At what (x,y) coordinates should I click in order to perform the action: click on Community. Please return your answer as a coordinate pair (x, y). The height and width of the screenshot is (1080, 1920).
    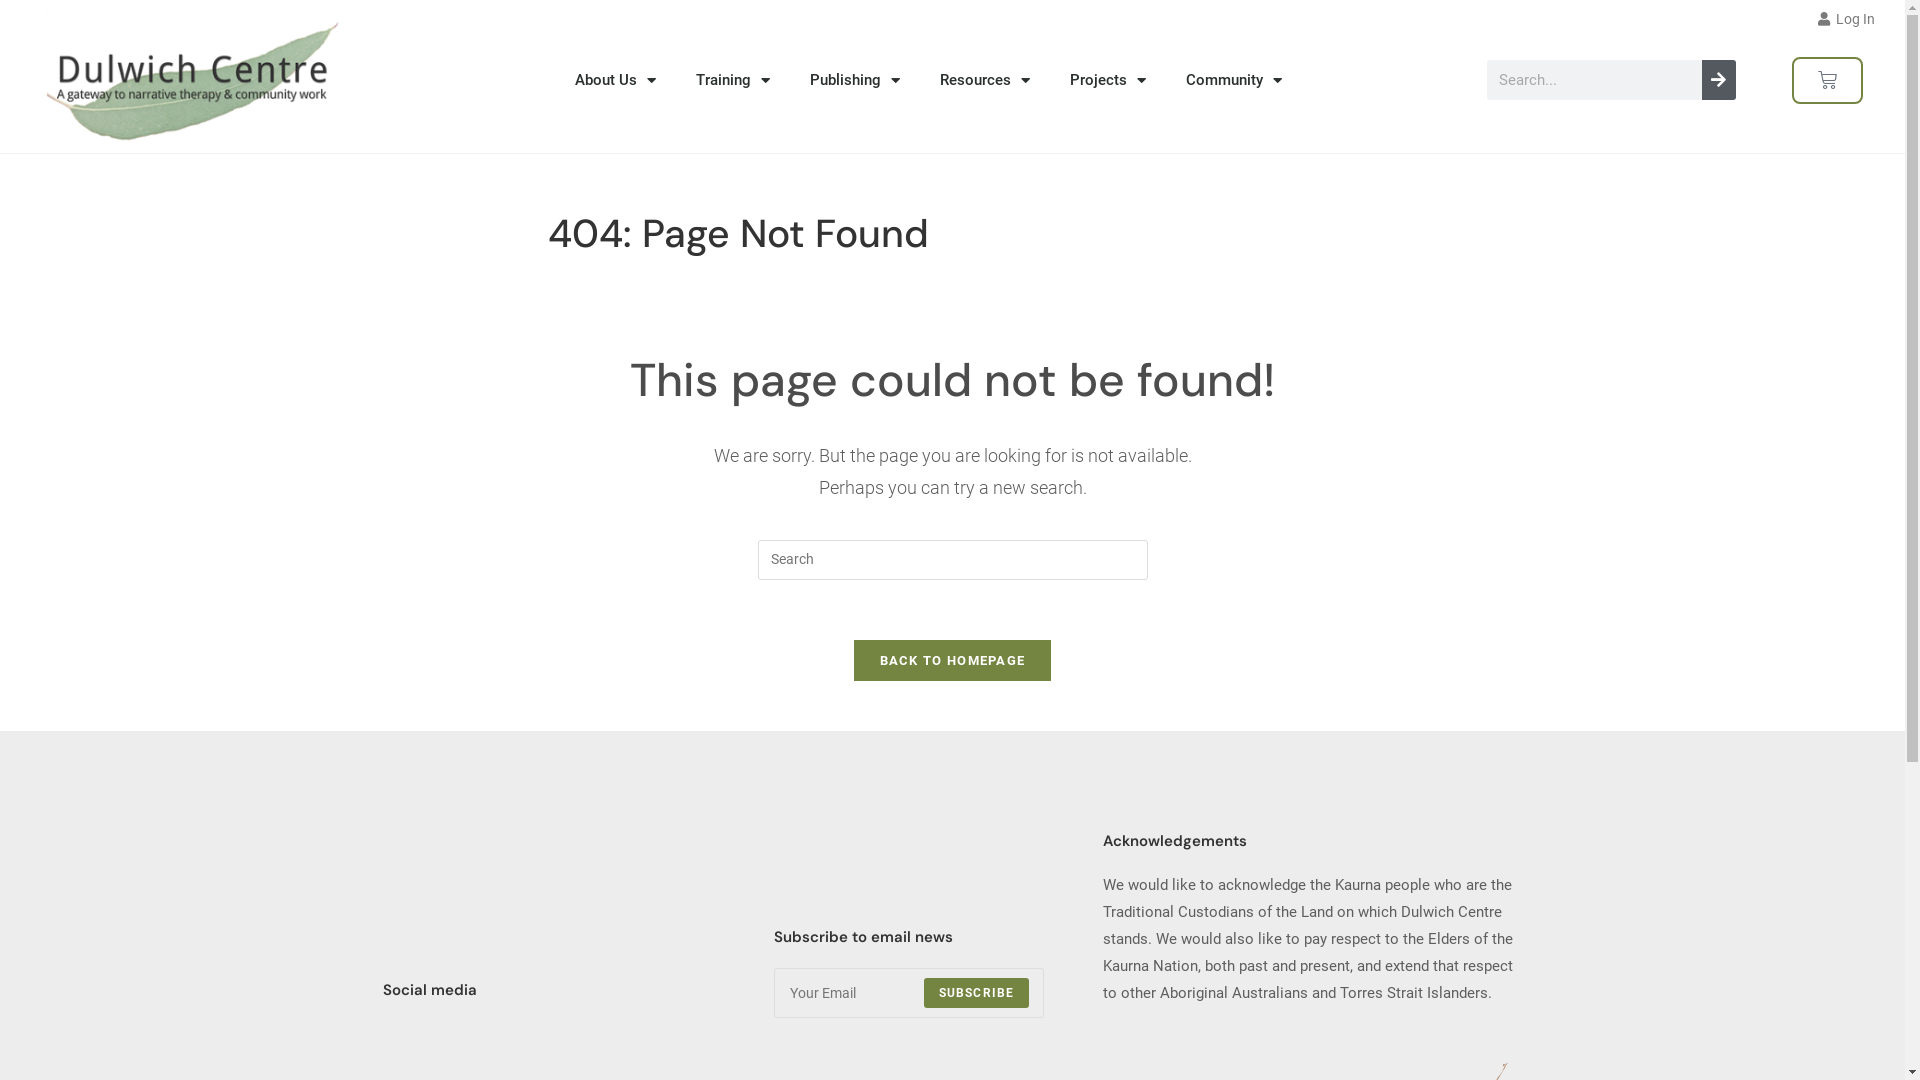
    Looking at the image, I should click on (1234, 80).